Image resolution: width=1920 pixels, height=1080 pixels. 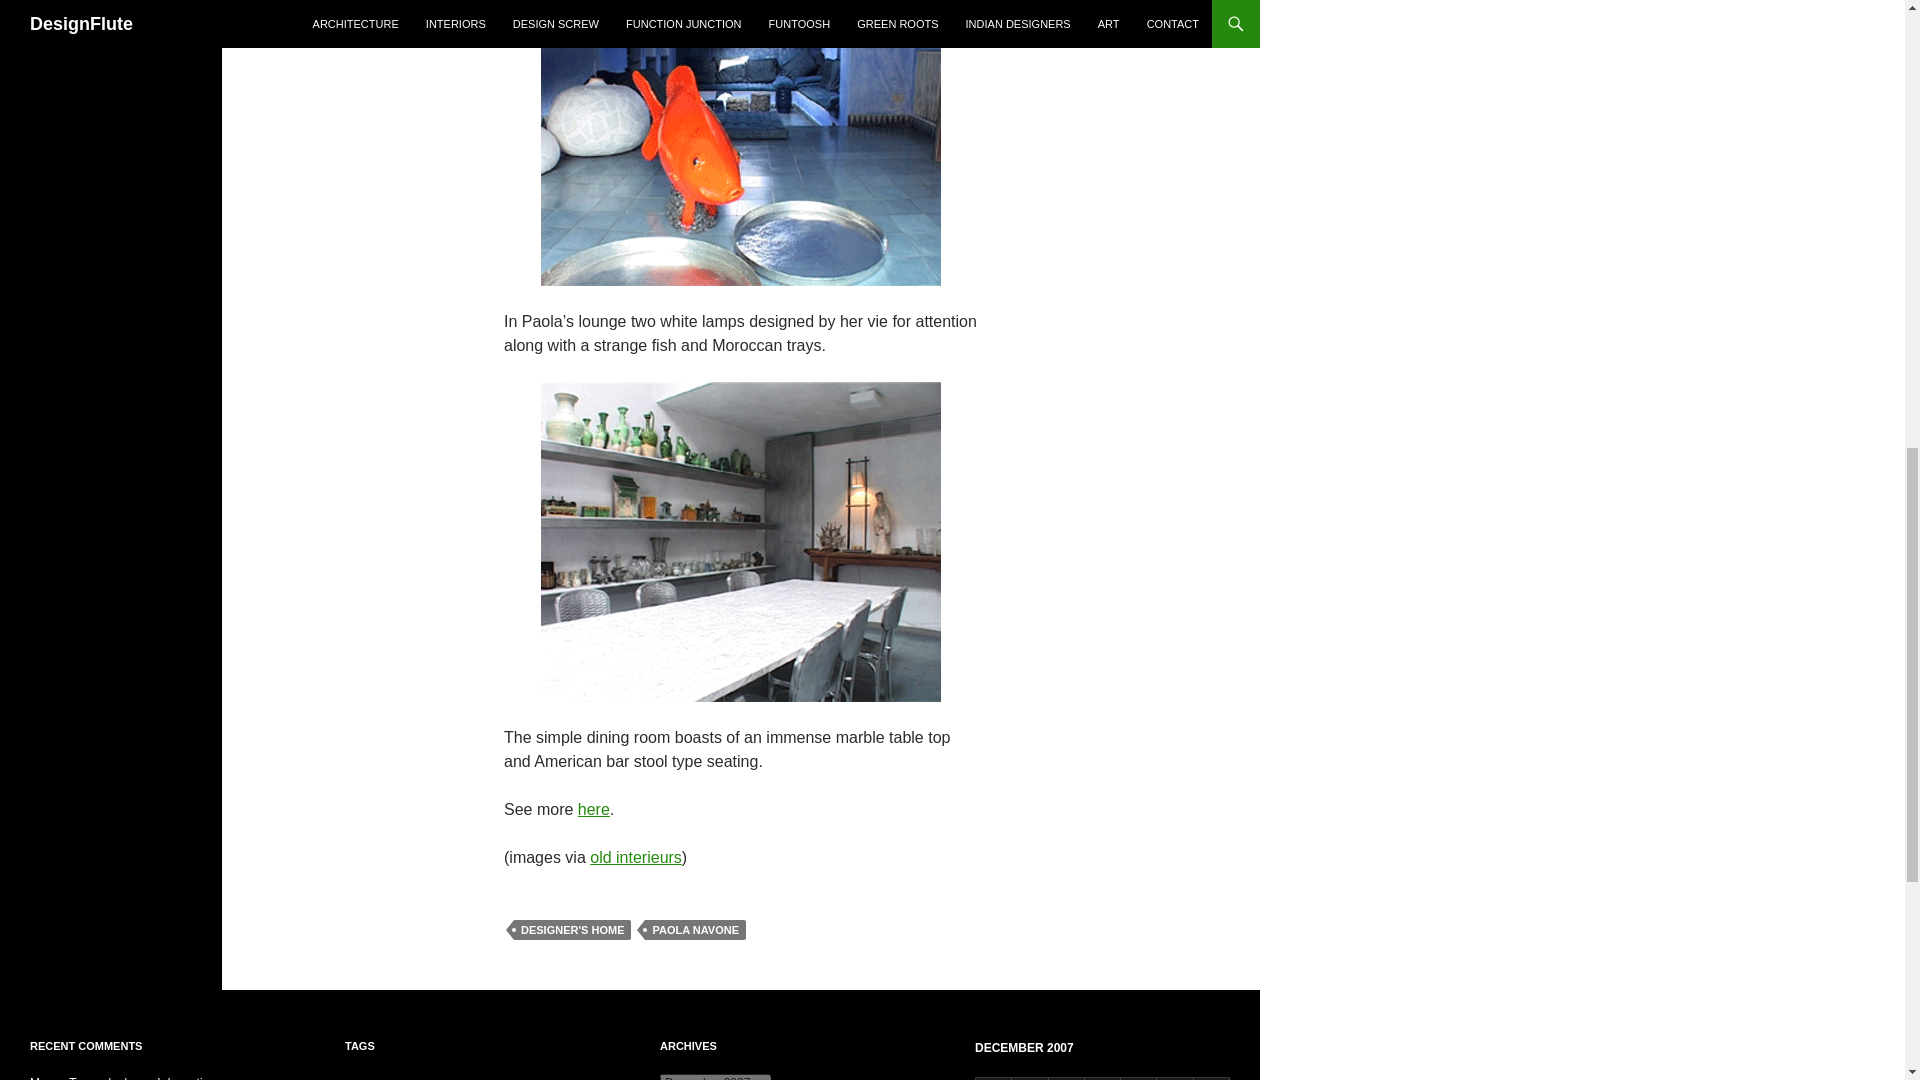 I want to click on Saturday, so click(x=1174, y=1078).